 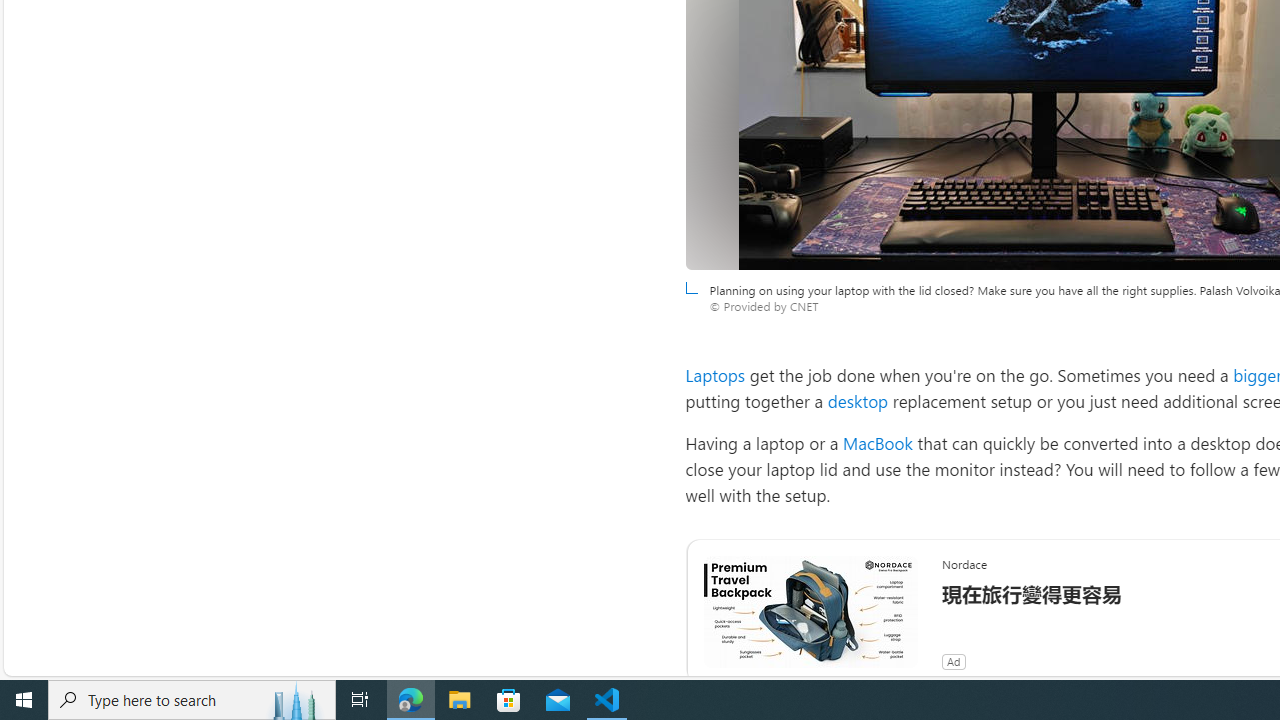 What do you see at coordinates (858, 400) in the screenshot?
I see `desktop` at bounding box center [858, 400].